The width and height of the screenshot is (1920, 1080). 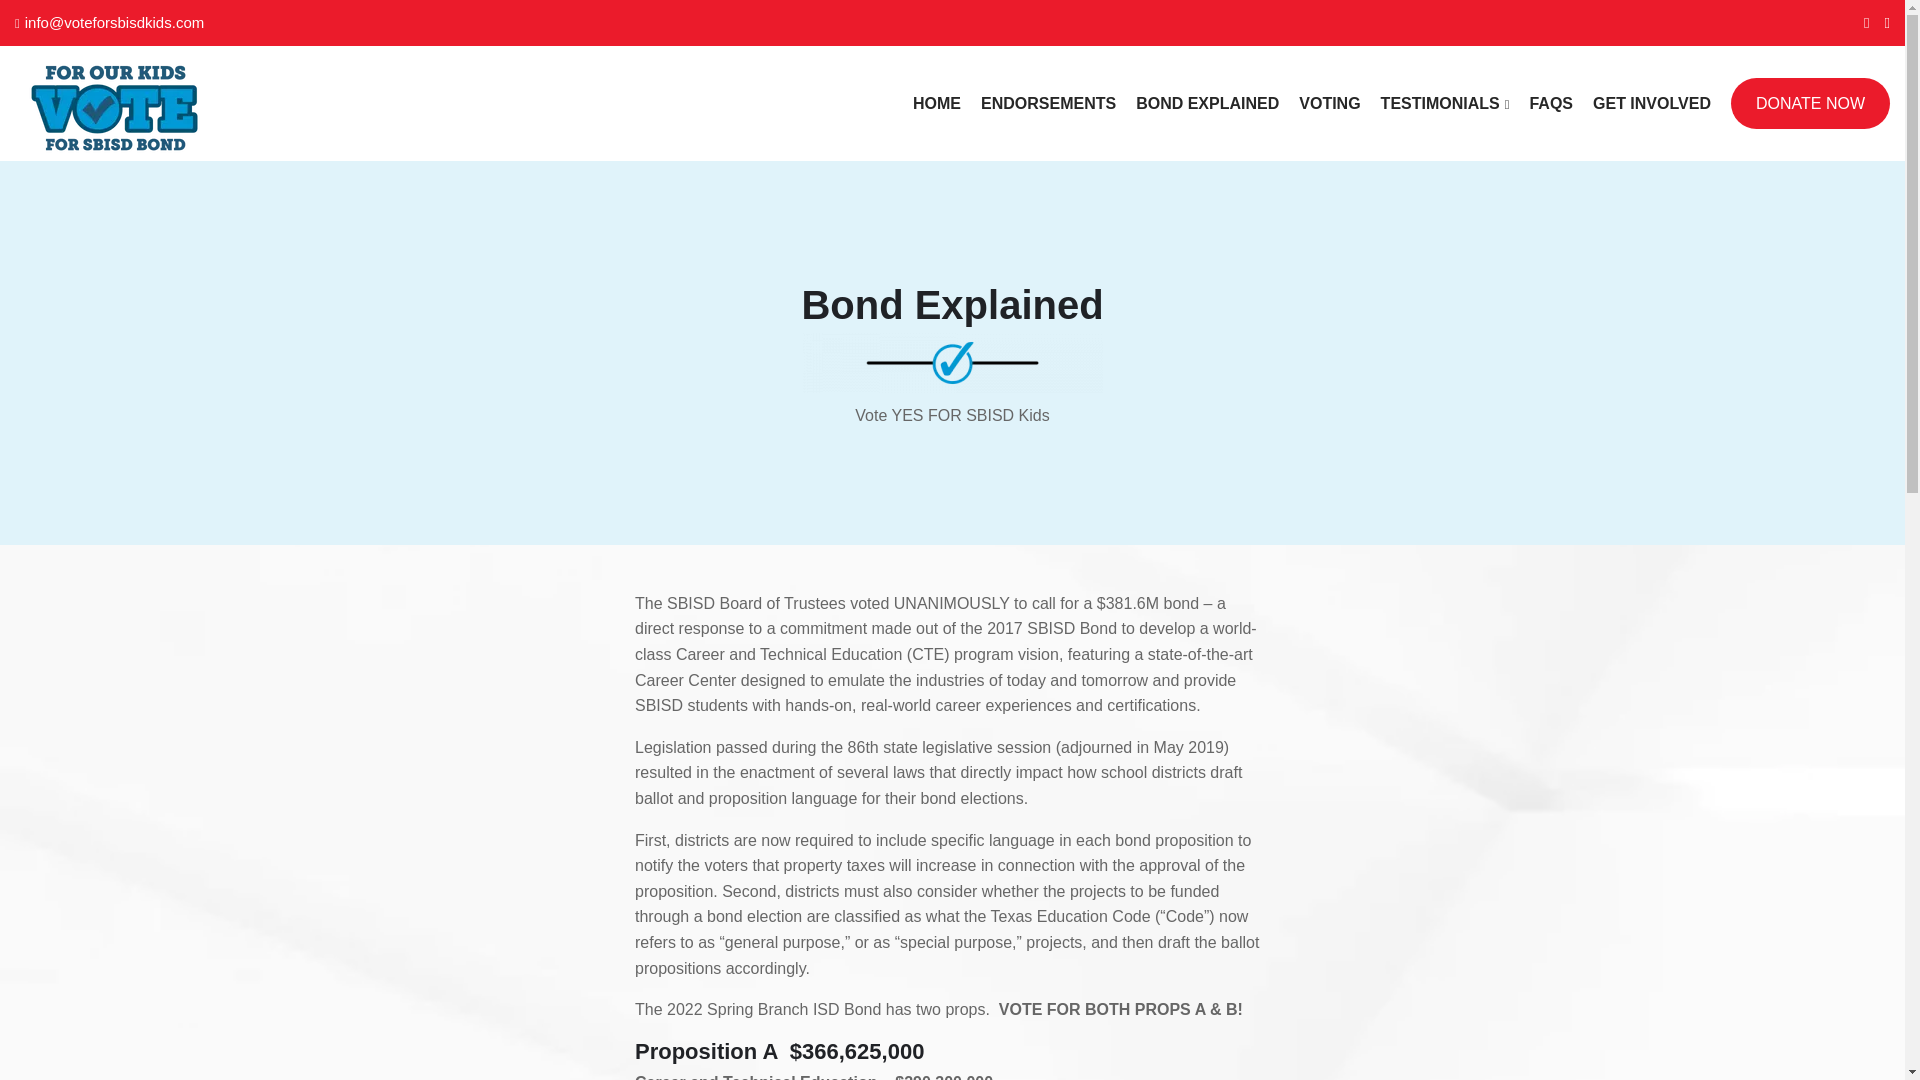 I want to click on FAQS, so click(x=1550, y=103).